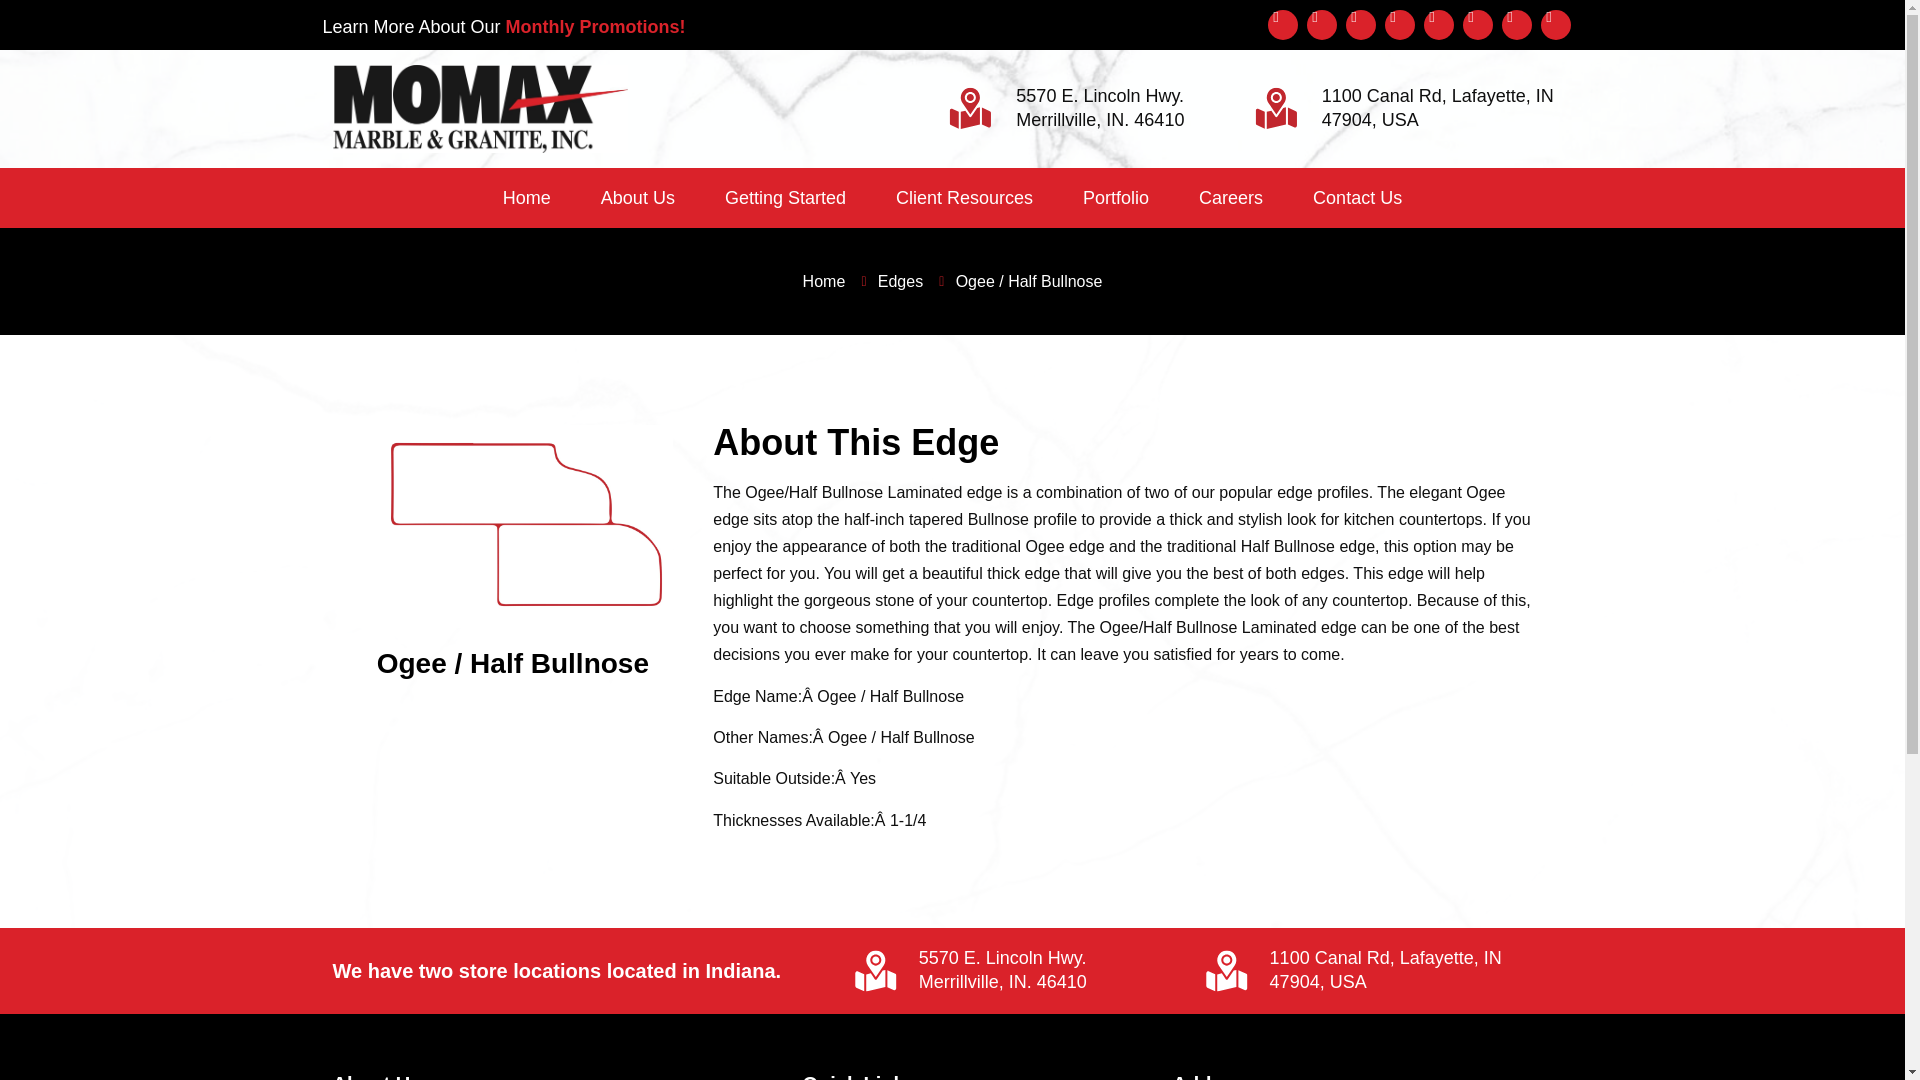 The image size is (1920, 1080). What do you see at coordinates (527, 198) in the screenshot?
I see `Home` at bounding box center [527, 198].